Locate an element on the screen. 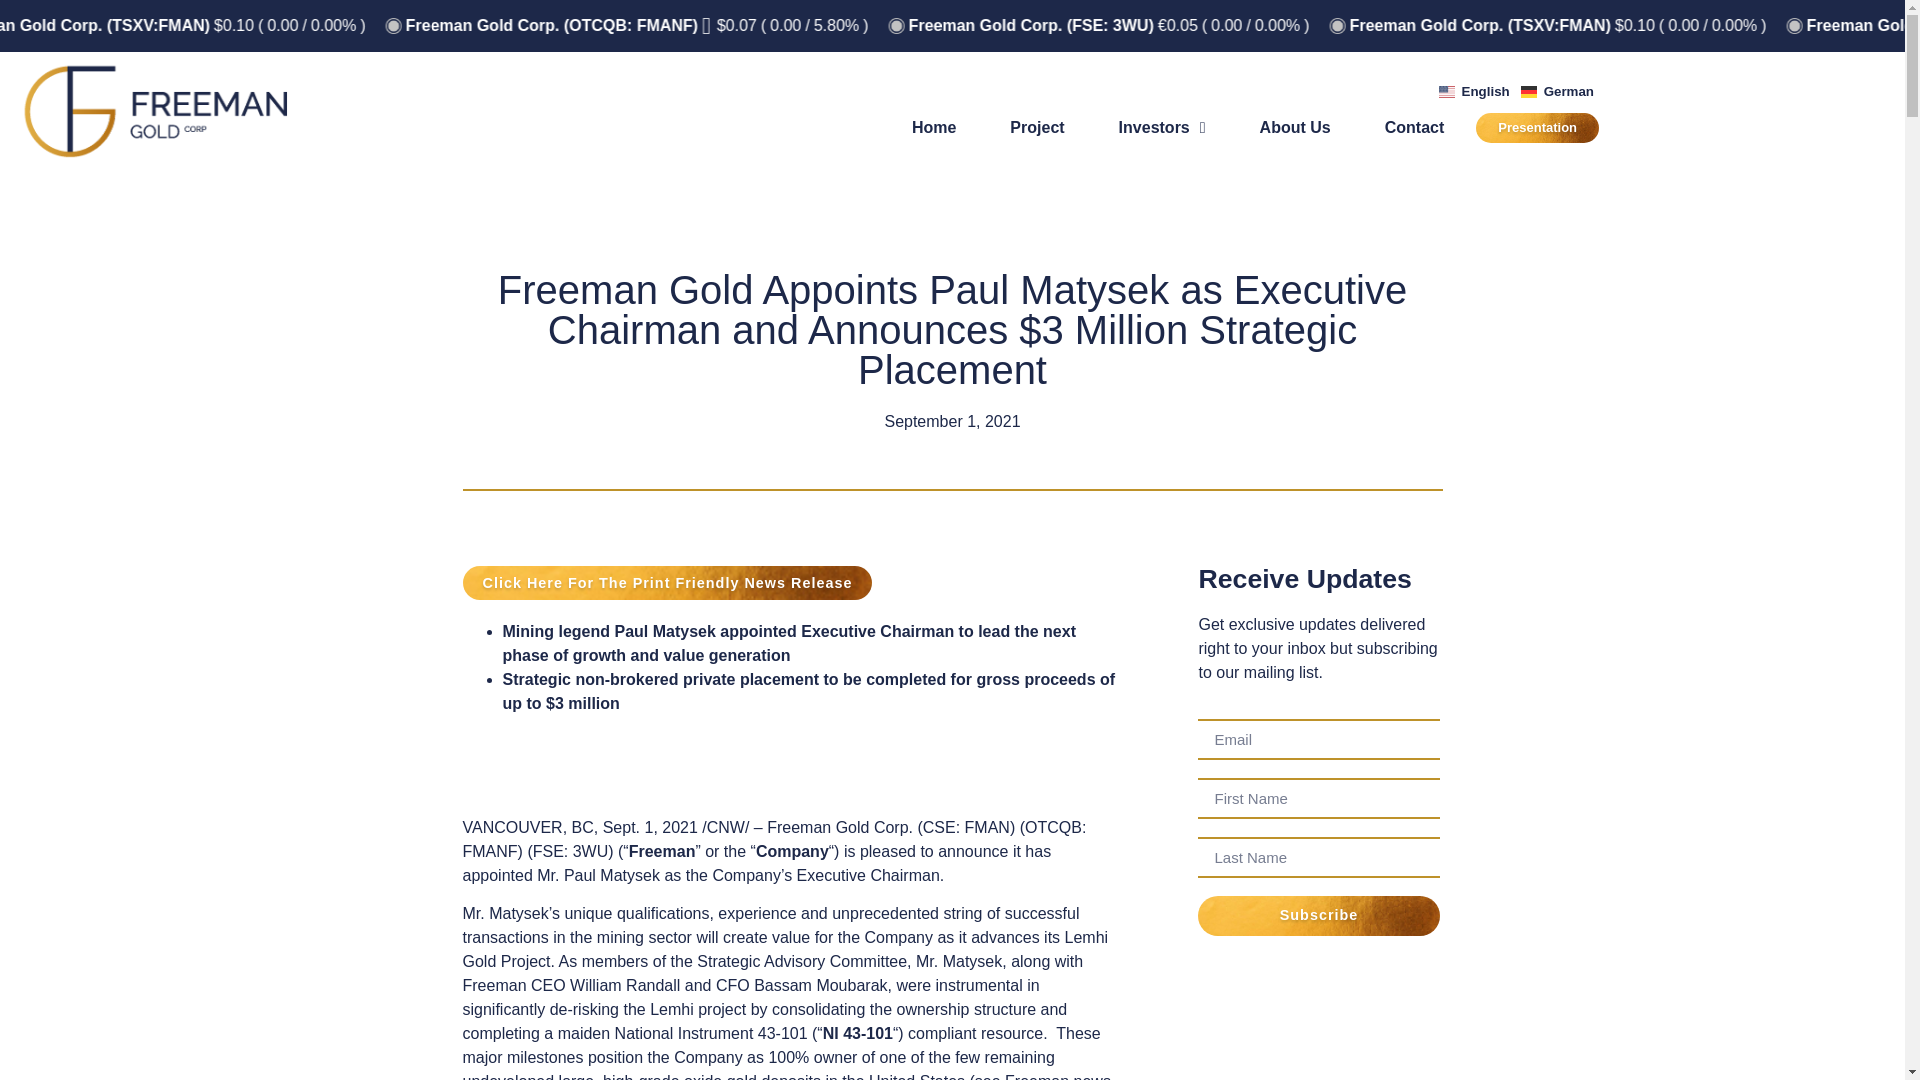 The height and width of the screenshot is (1080, 1920). September 1, 2021 is located at coordinates (951, 422).